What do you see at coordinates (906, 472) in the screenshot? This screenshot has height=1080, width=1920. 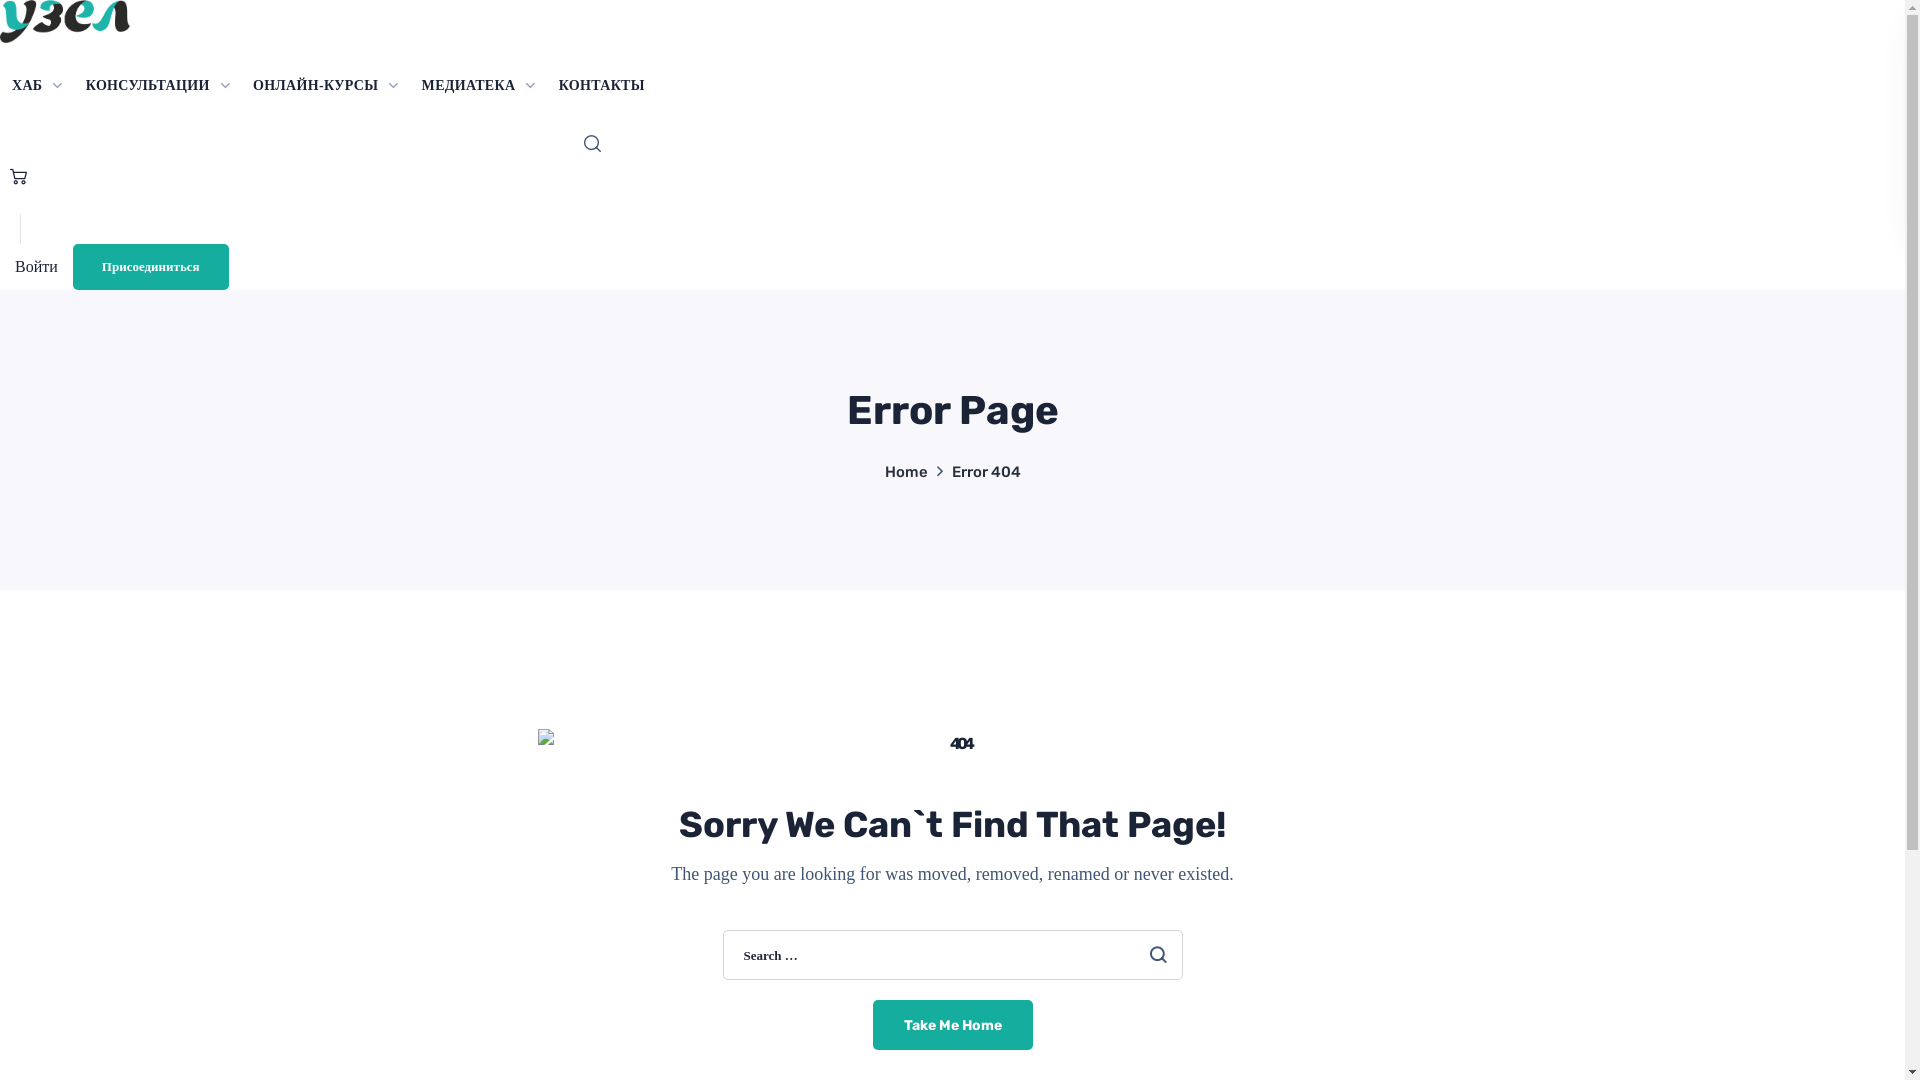 I see `Home` at bounding box center [906, 472].